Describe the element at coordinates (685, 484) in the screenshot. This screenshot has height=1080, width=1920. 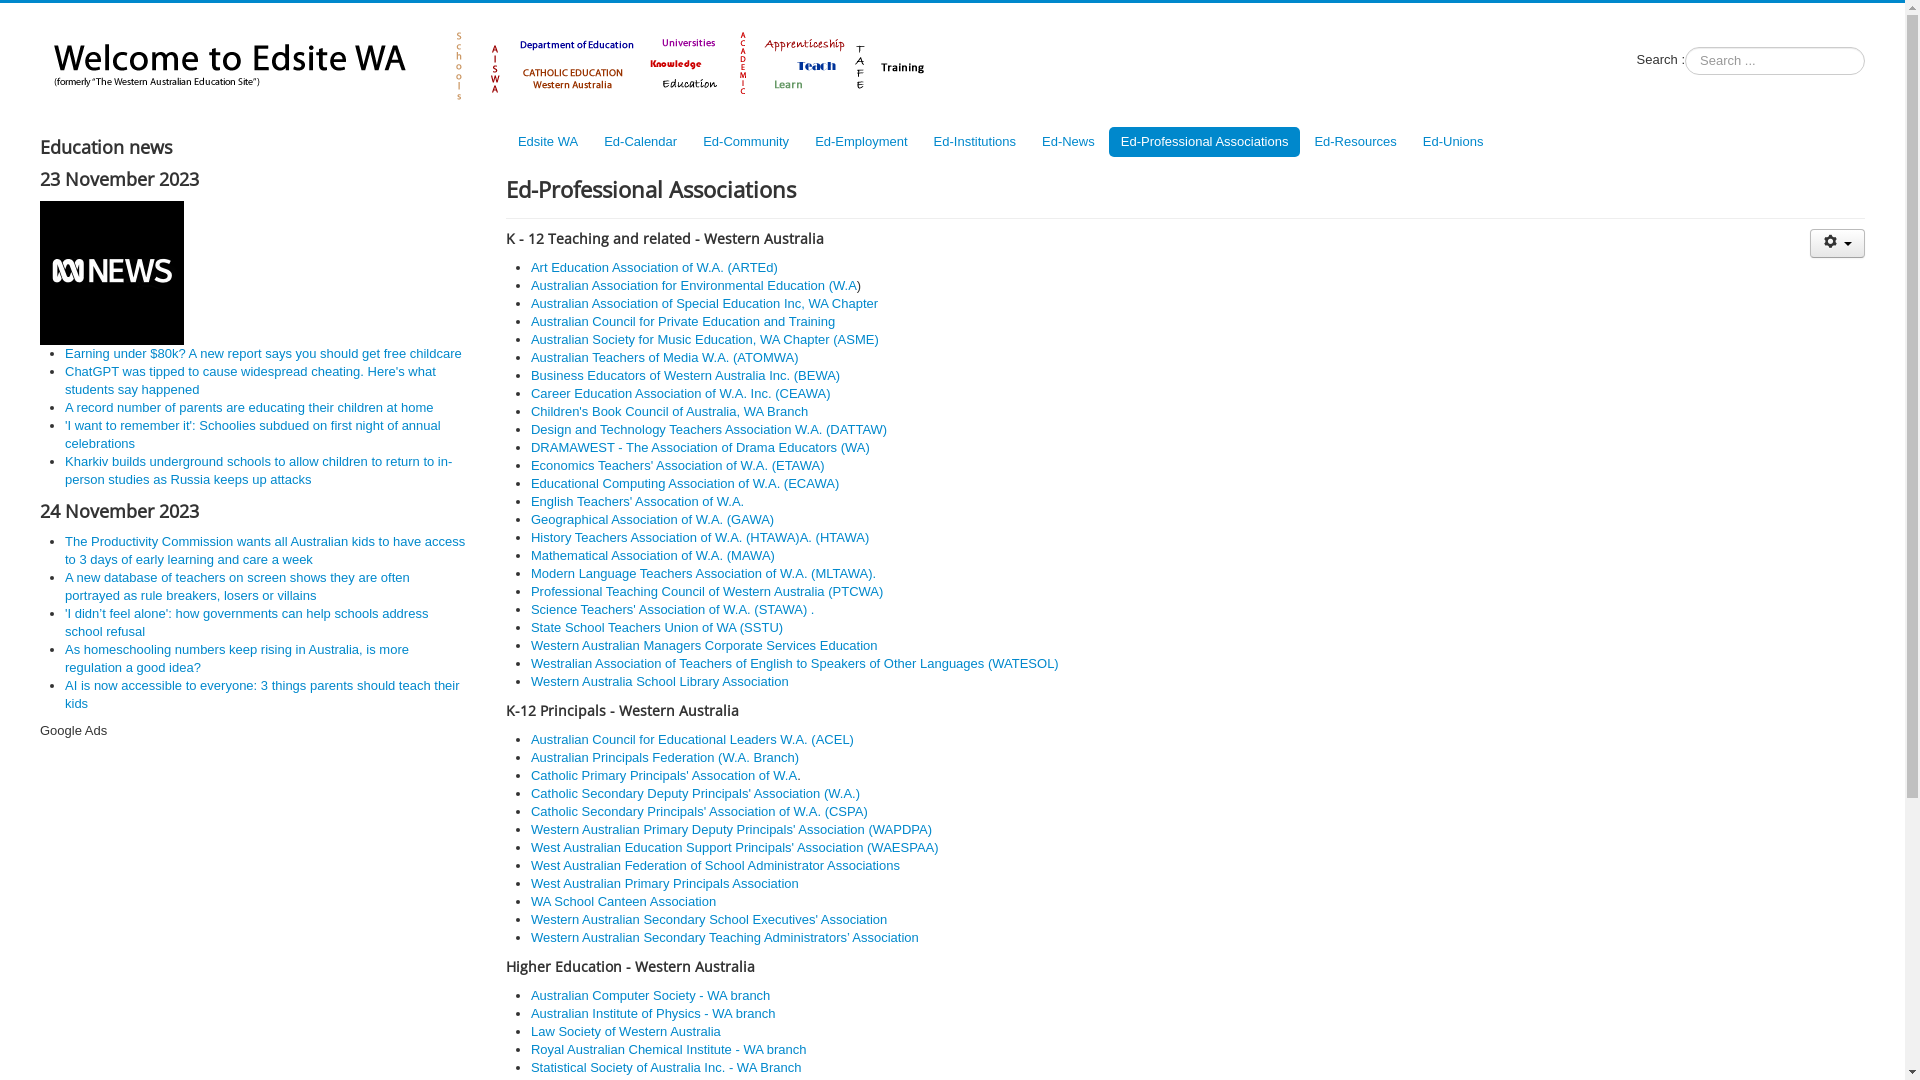
I see `Educational Computing Association of W.A. (ECAWA)` at that location.